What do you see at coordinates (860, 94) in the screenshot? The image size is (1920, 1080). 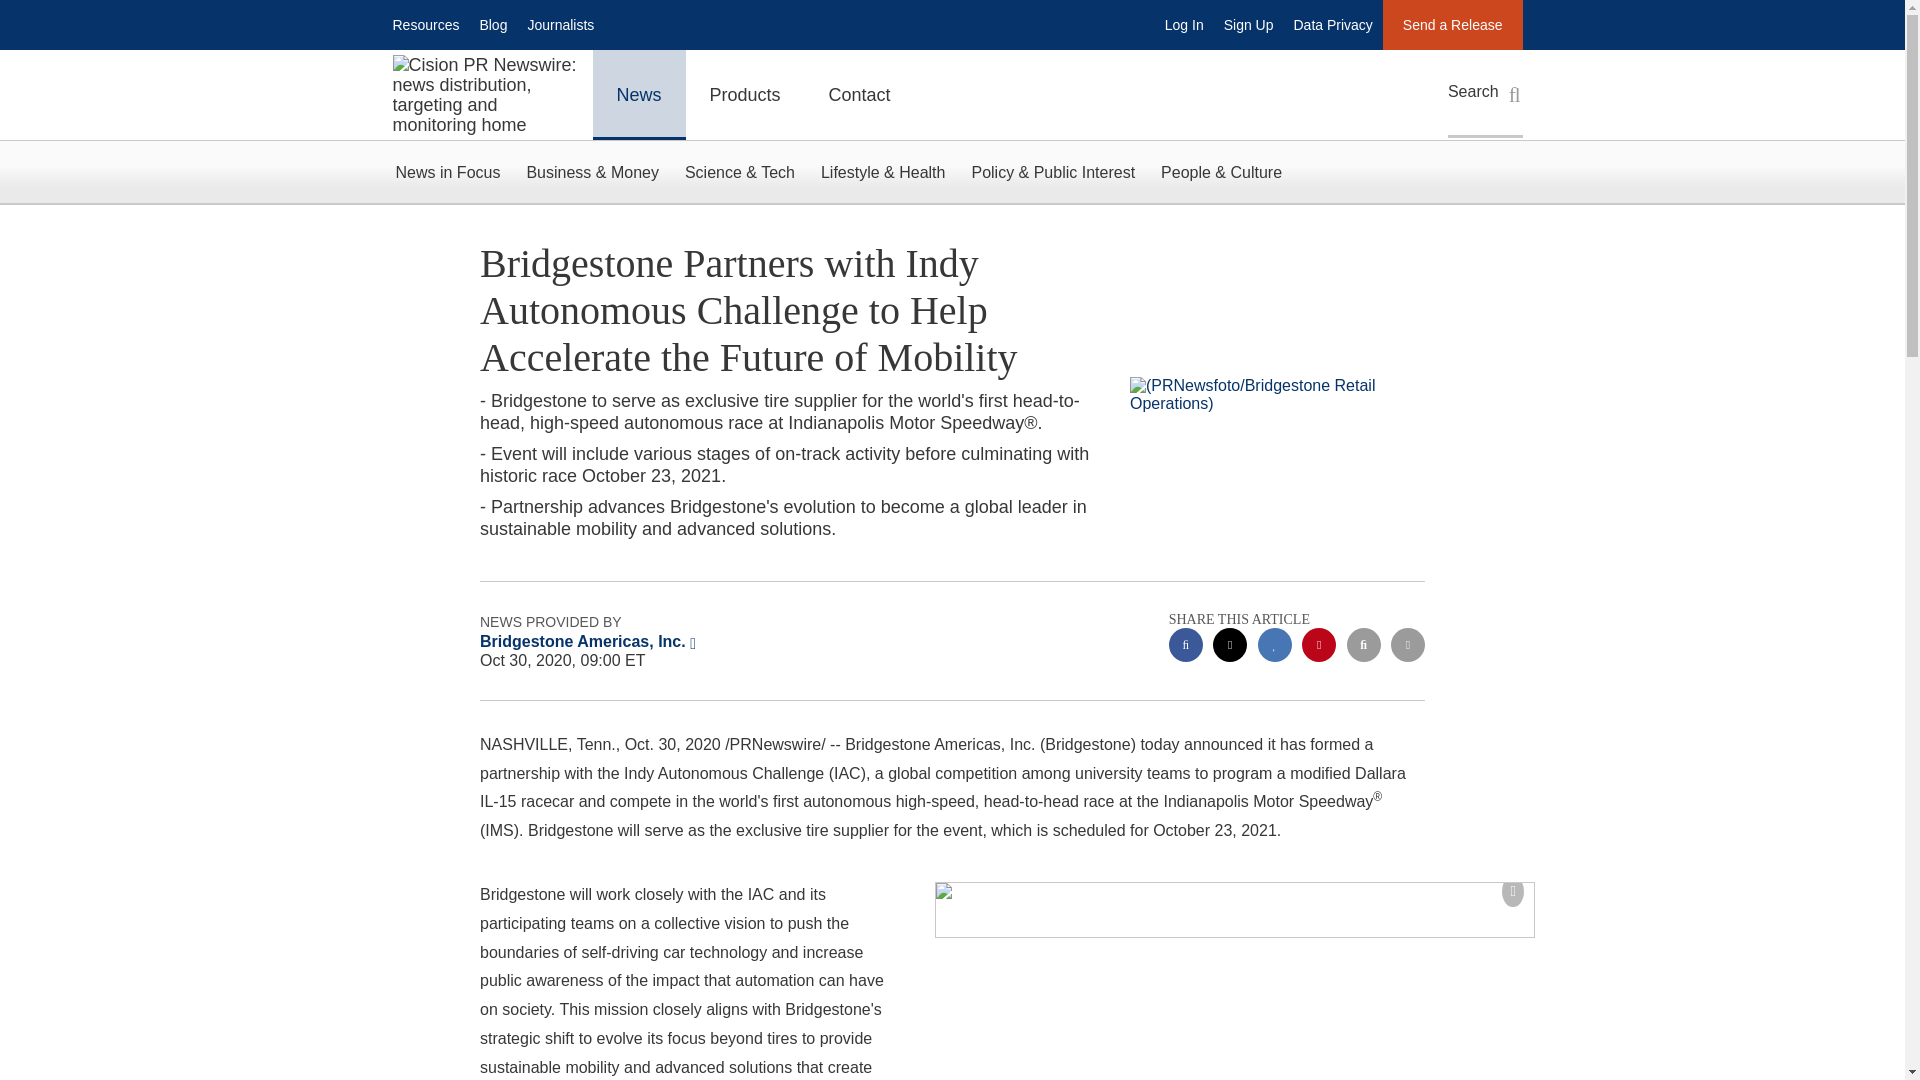 I see `Contact` at bounding box center [860, 94].